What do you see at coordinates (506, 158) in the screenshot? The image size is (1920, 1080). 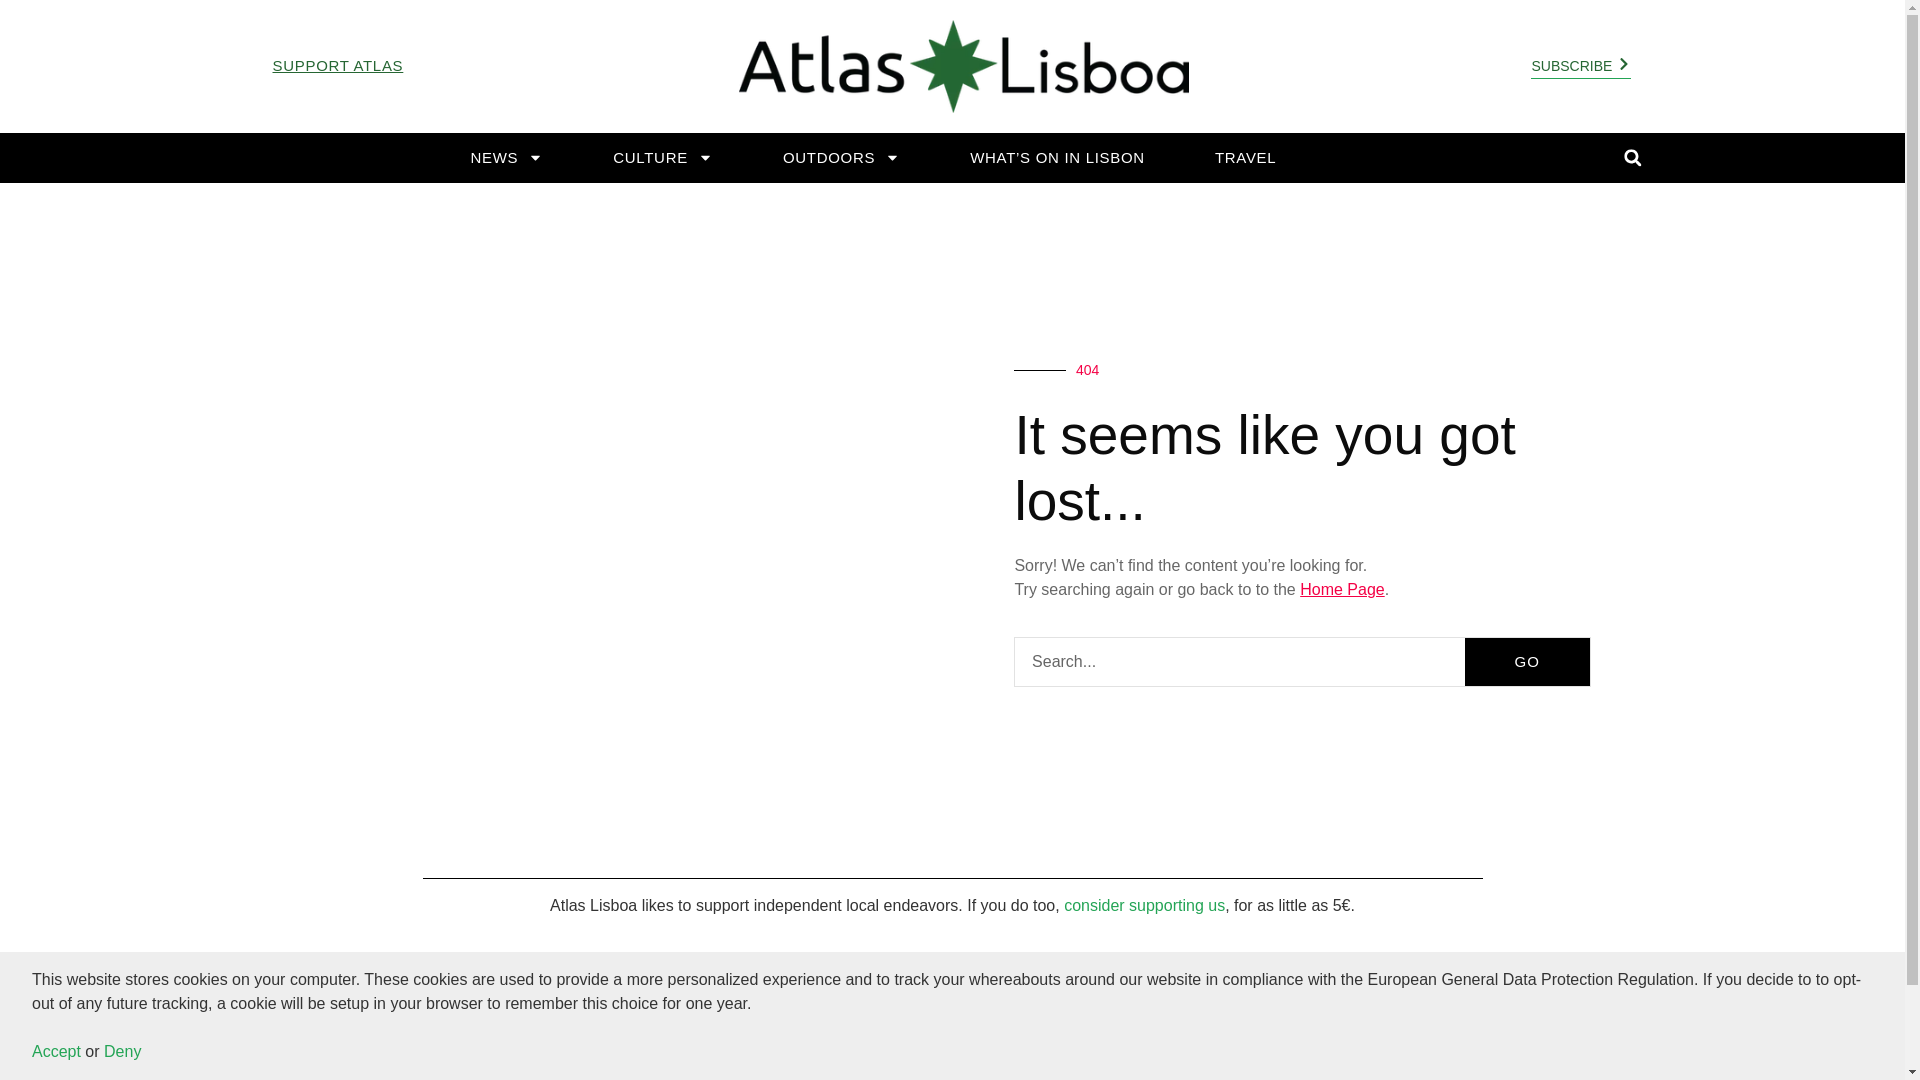 I see `NEWS` at bounding box center [506, 158].